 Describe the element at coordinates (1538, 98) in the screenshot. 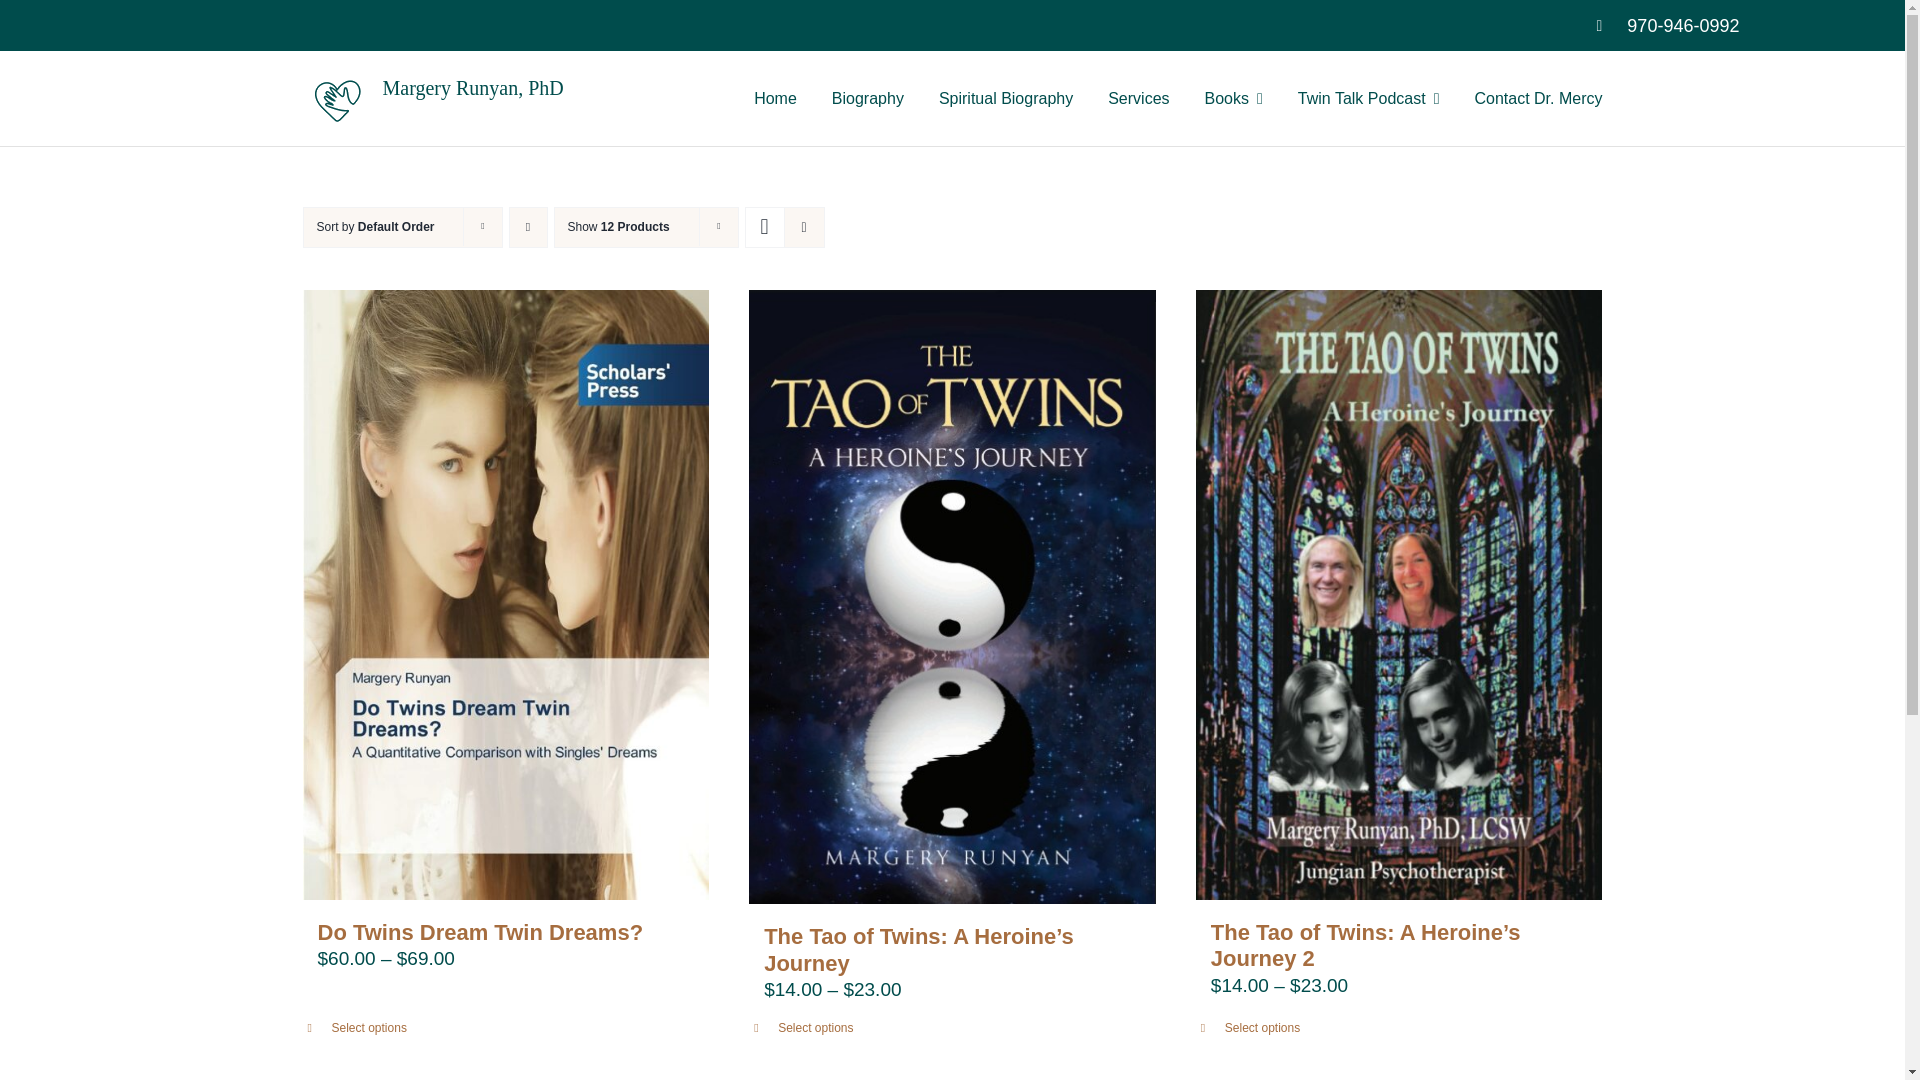

I see `Contact Dr. Mercy` at that location.